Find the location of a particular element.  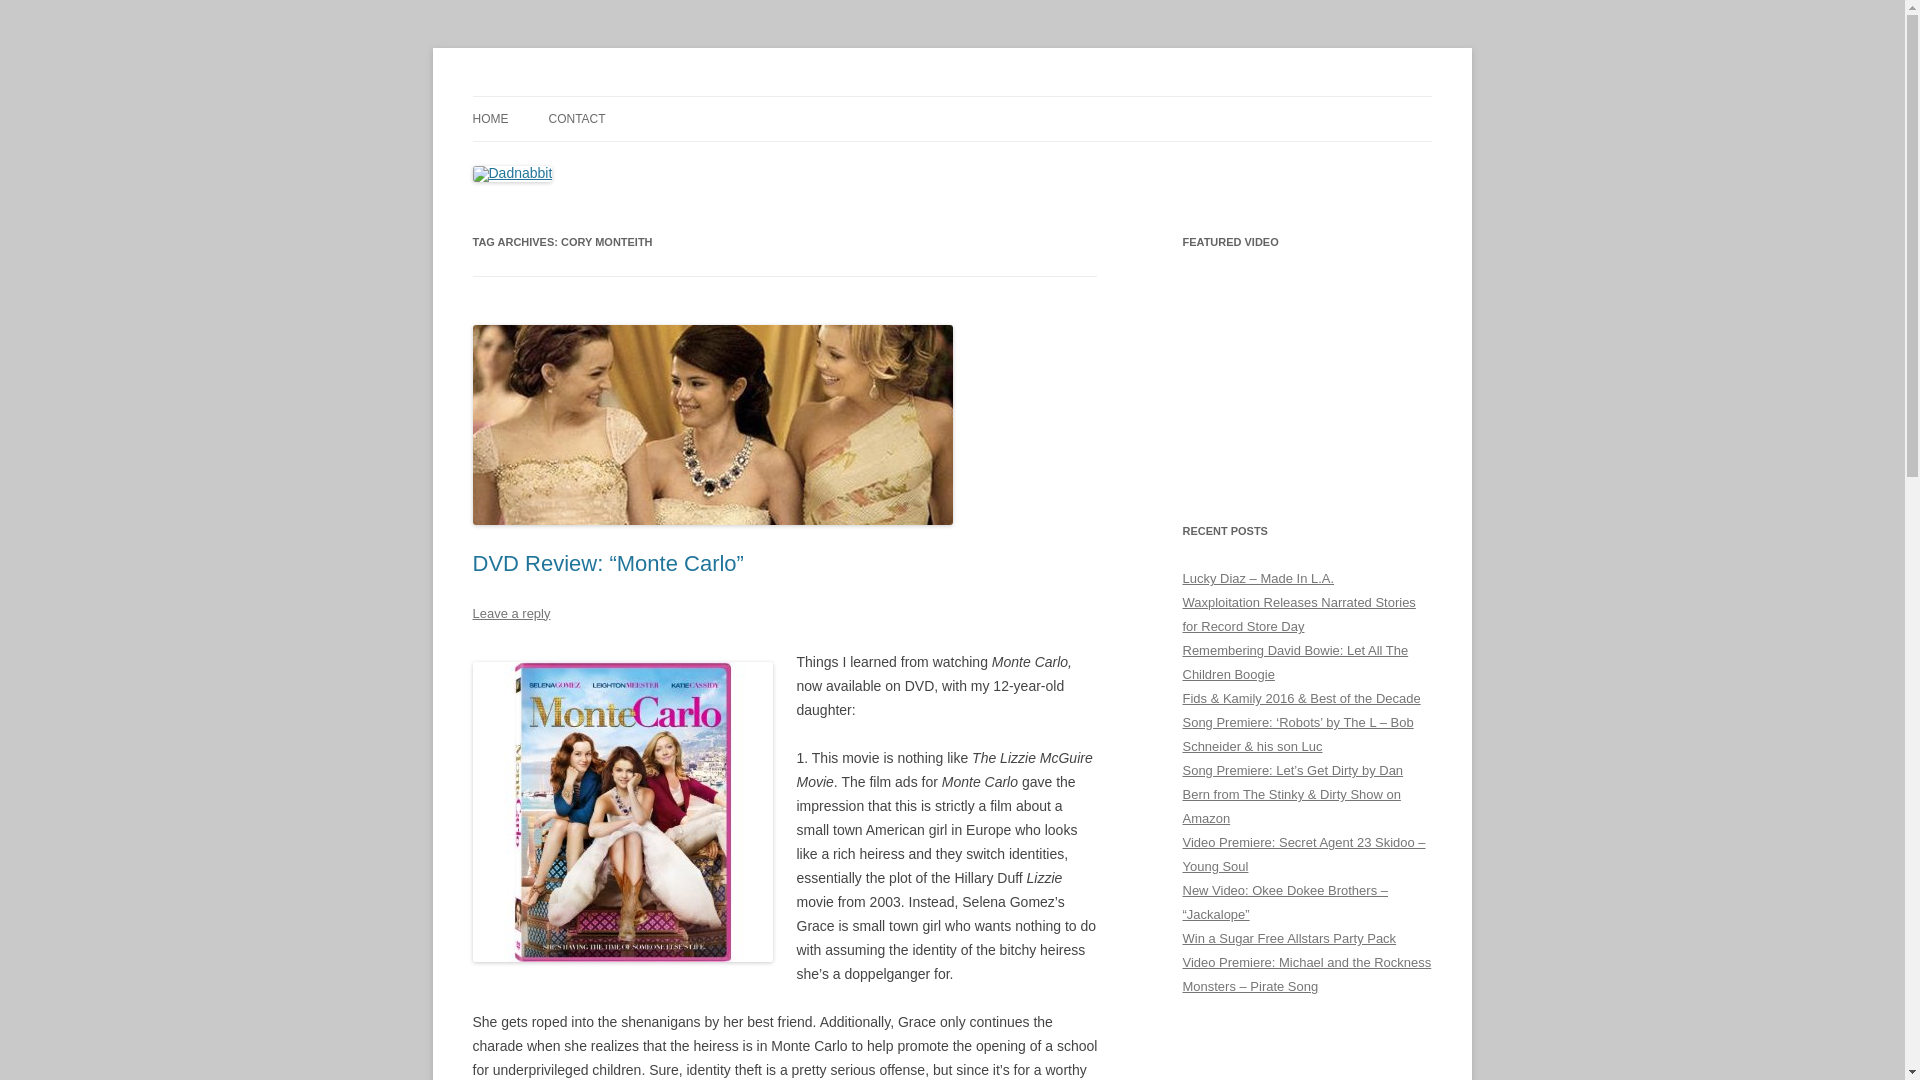

CONTACT is located at coordinates (576, 119).